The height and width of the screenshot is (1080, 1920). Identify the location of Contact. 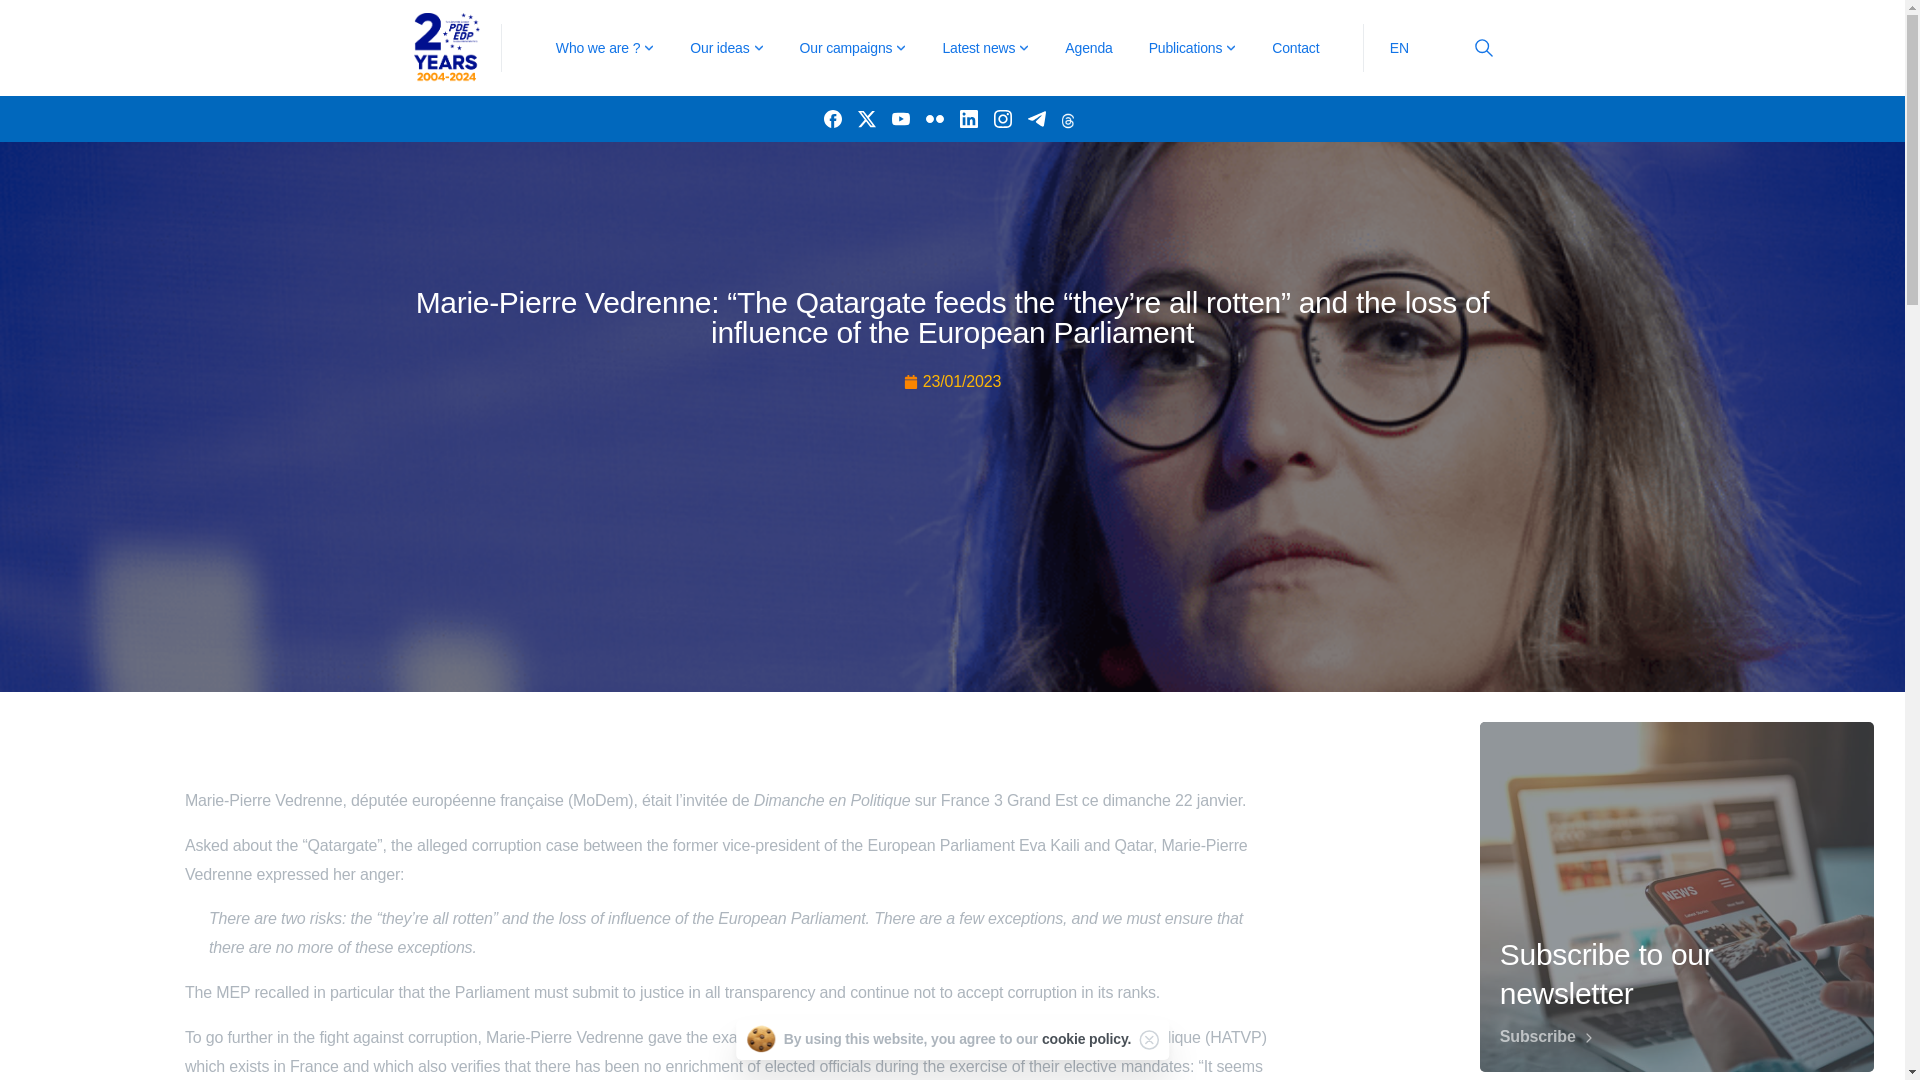
(1294, 48).